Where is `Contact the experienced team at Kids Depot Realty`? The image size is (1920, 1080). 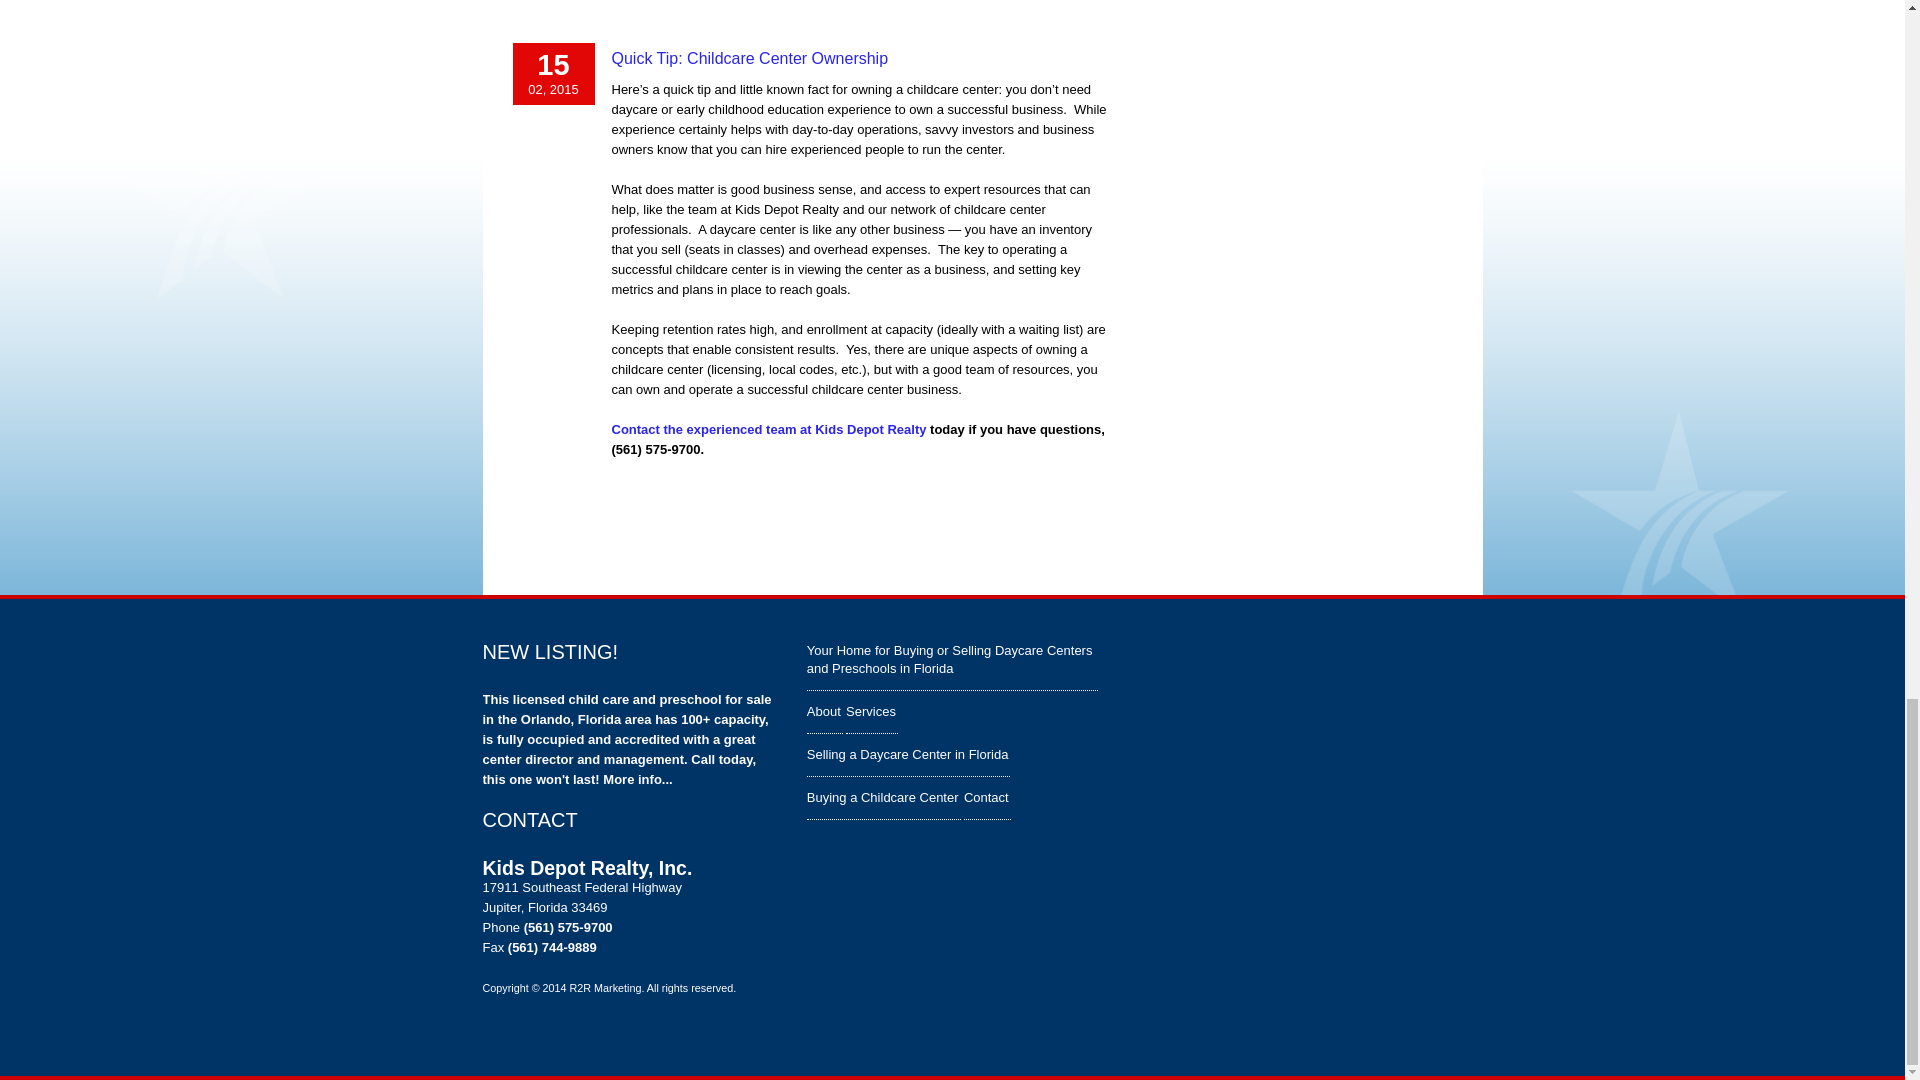
Contact the experienced team at Kids Depot Realty is located at coordinates (770, 430).